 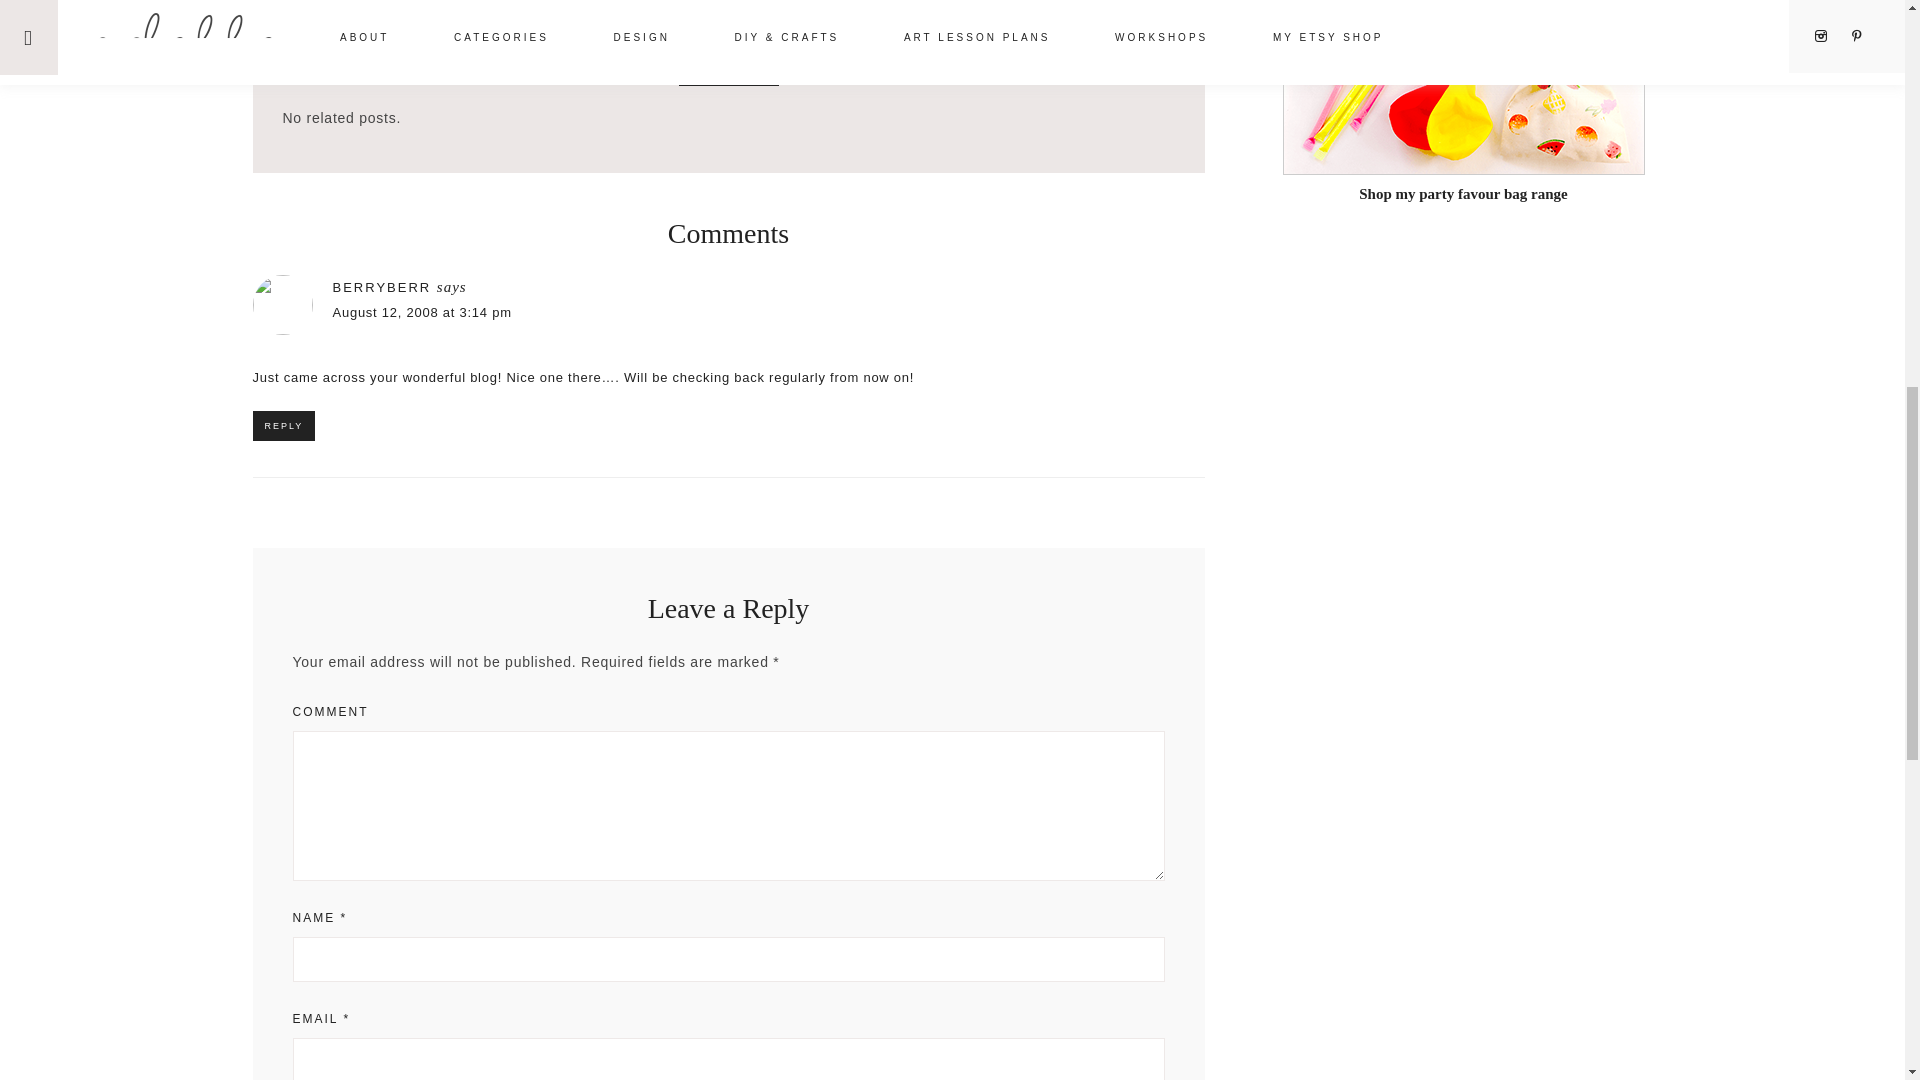 What do you see at coordinates (421, 312) in the screenshot?
I see `August 12, 2008 at 3:14 pm` at bounding box center [421, 312].